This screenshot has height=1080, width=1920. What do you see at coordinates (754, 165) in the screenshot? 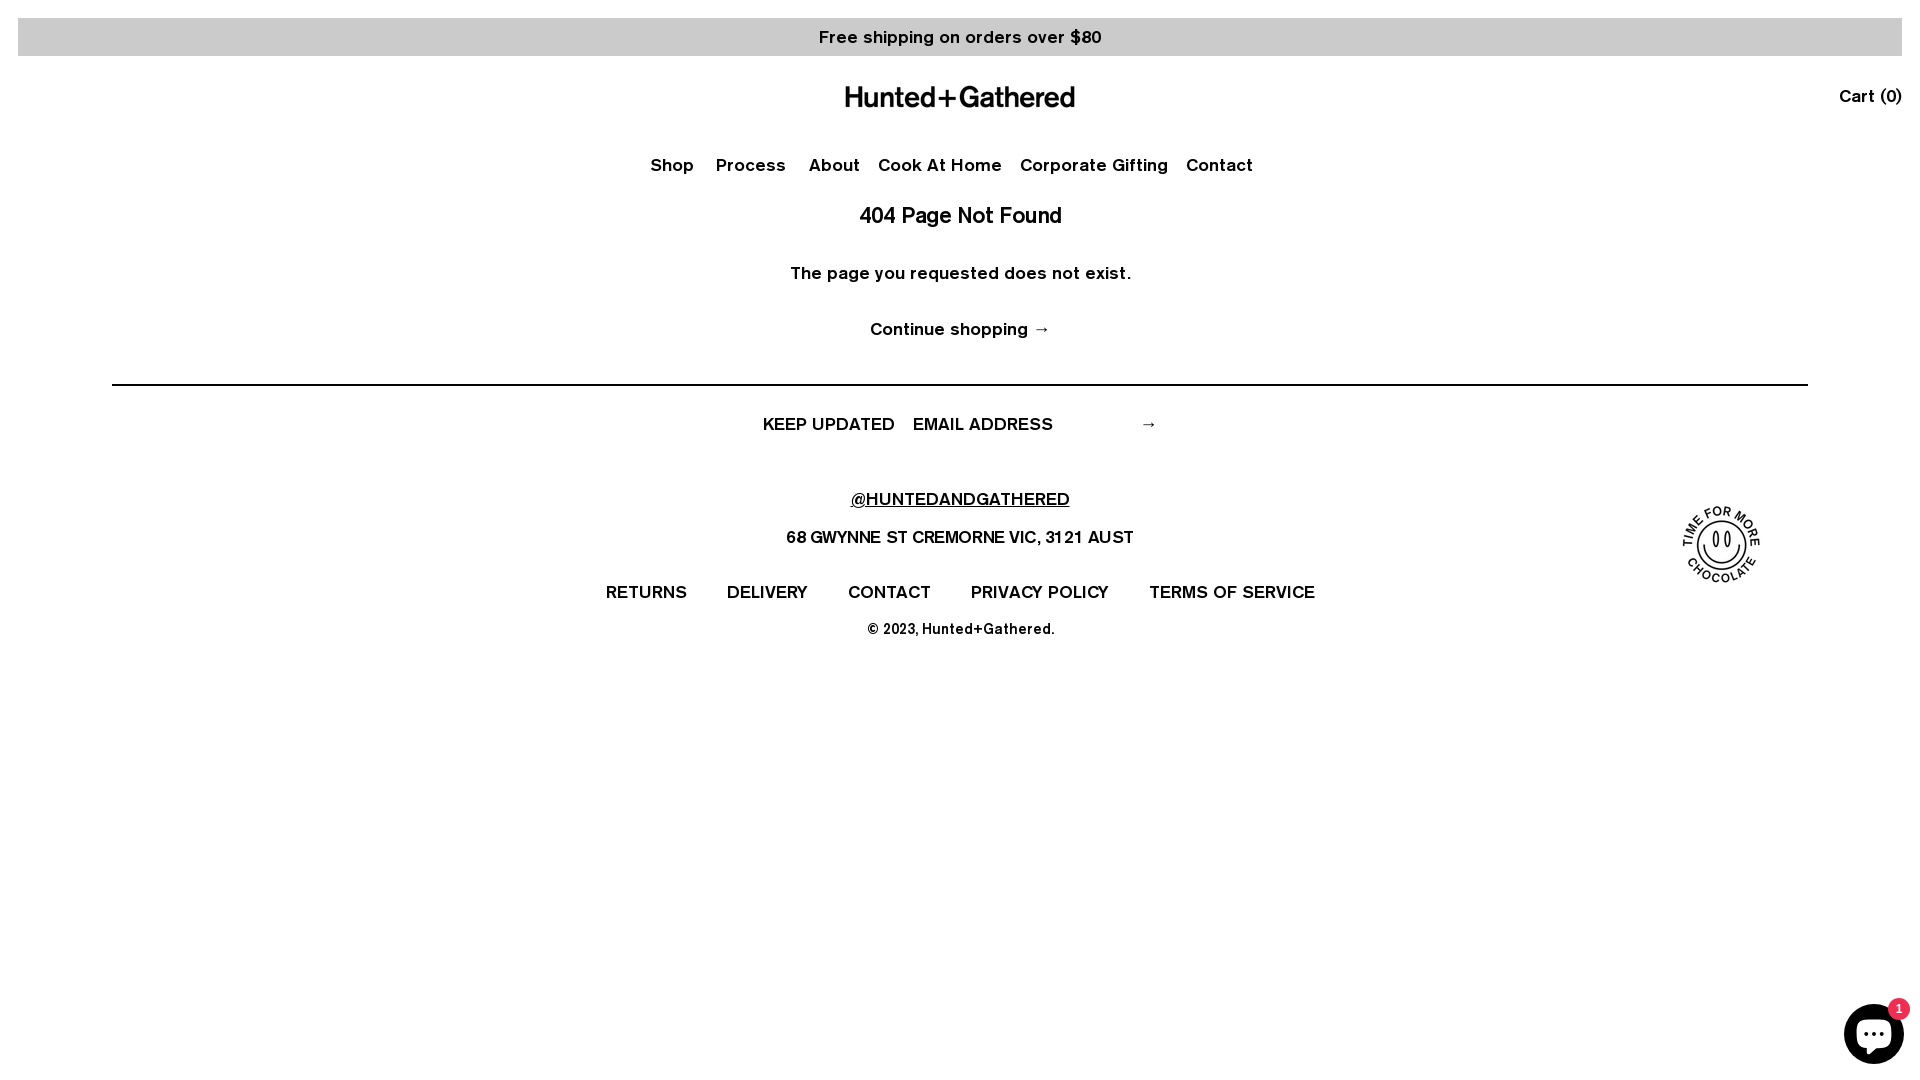
I see `Process` at bounding box center [754, 165].